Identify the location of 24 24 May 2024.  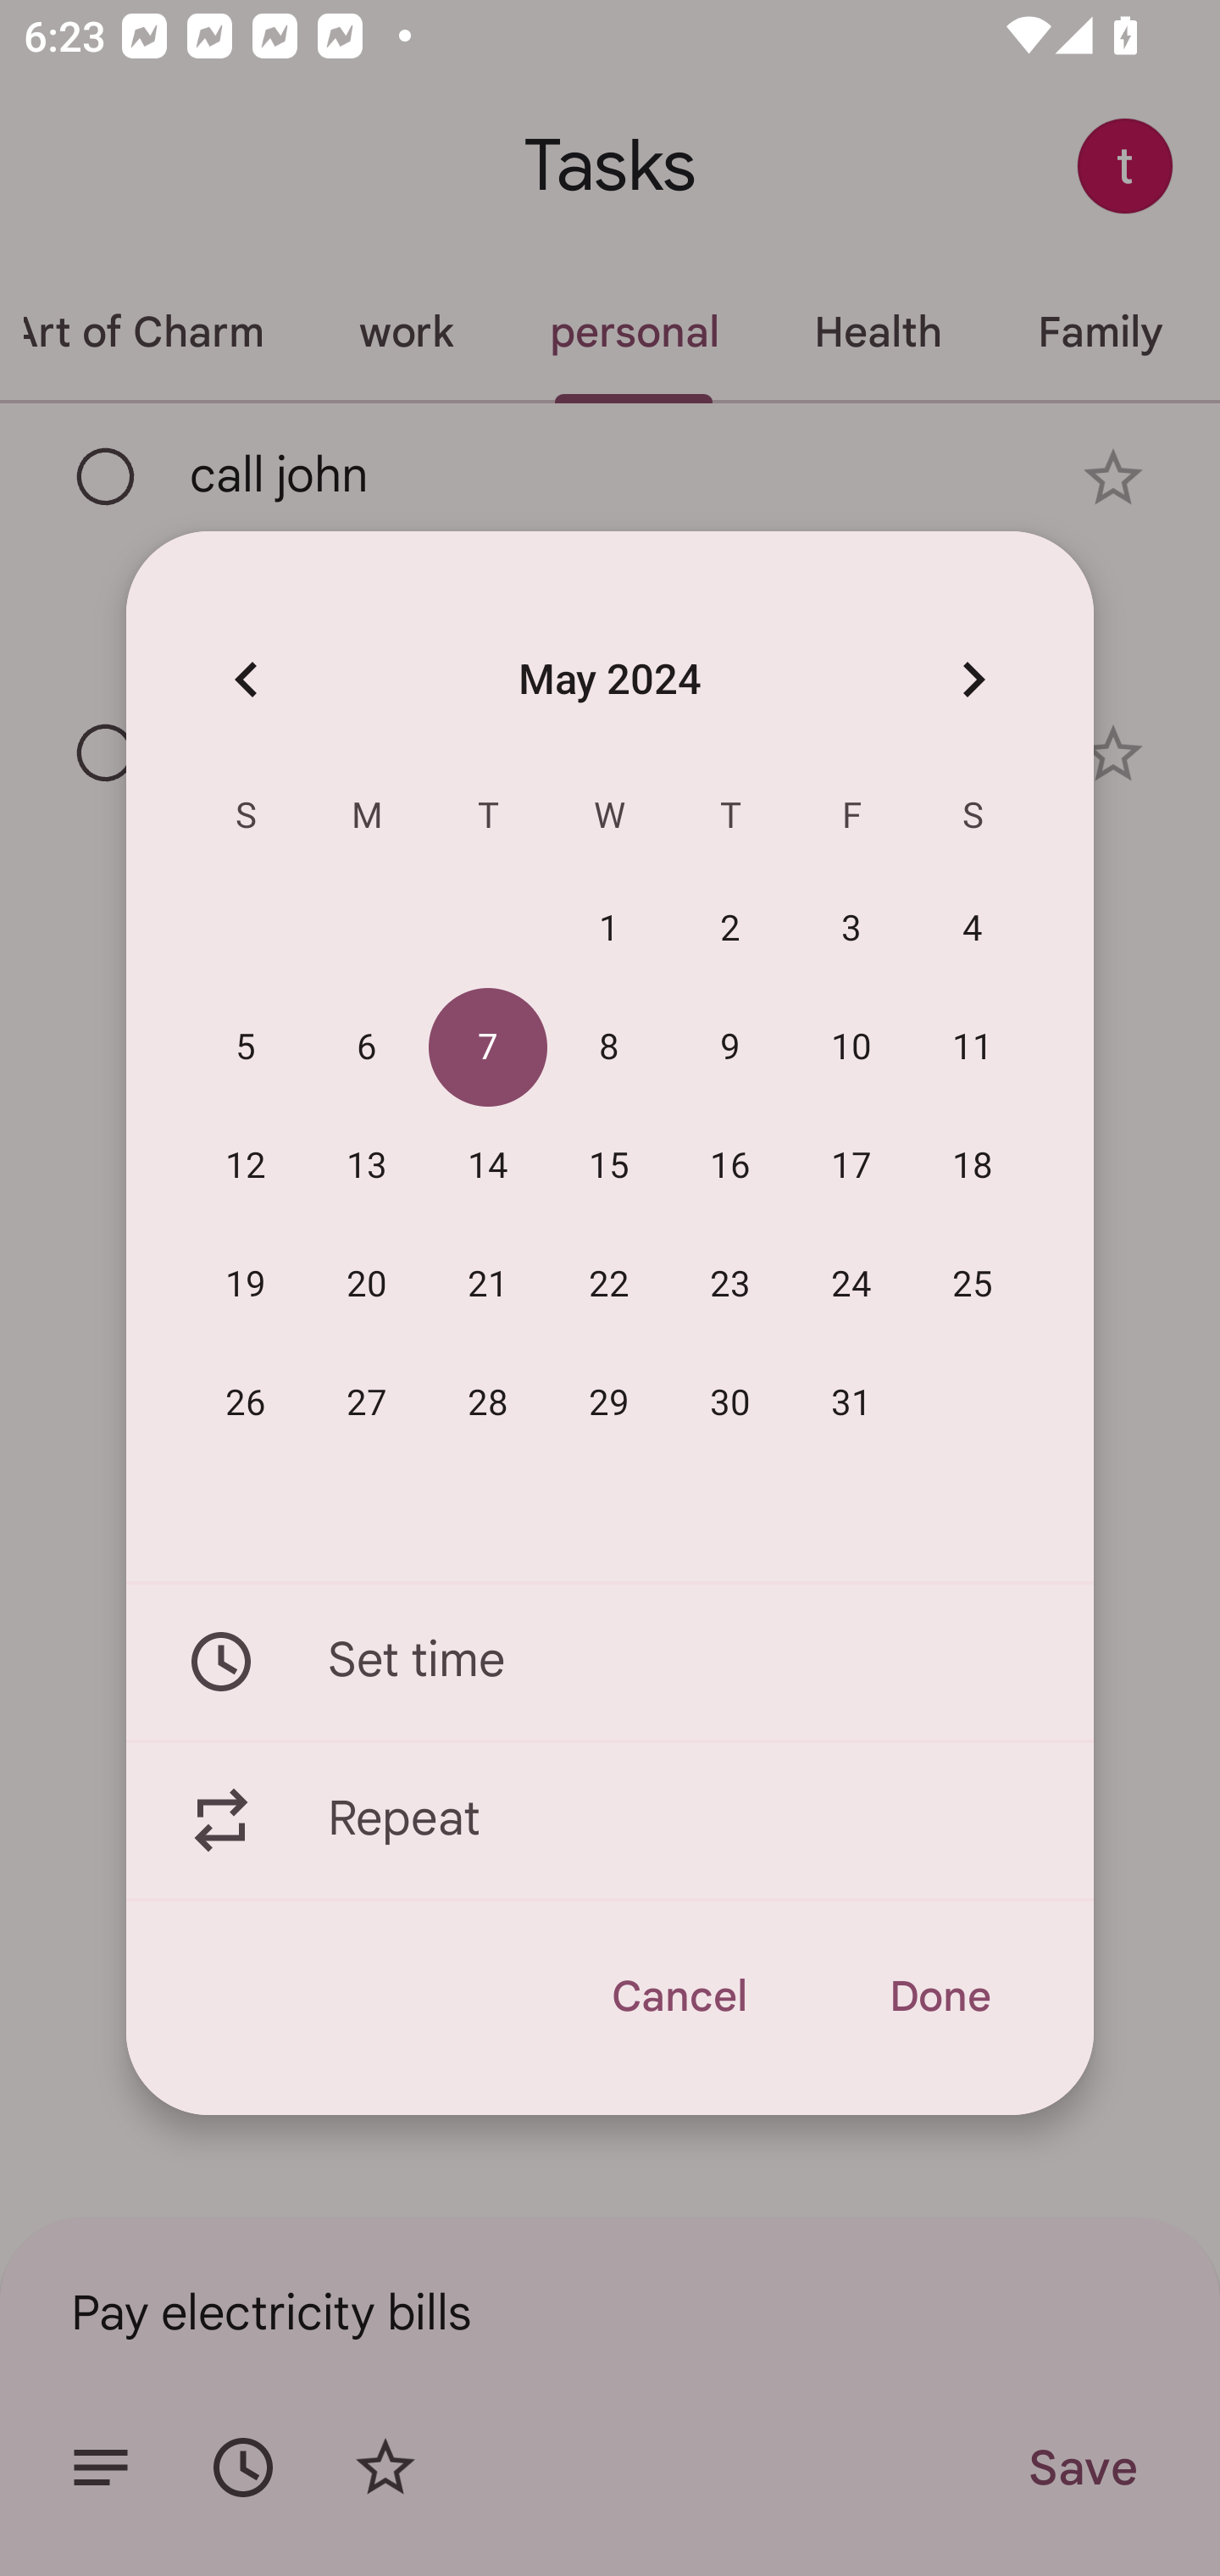
(852, 1285).